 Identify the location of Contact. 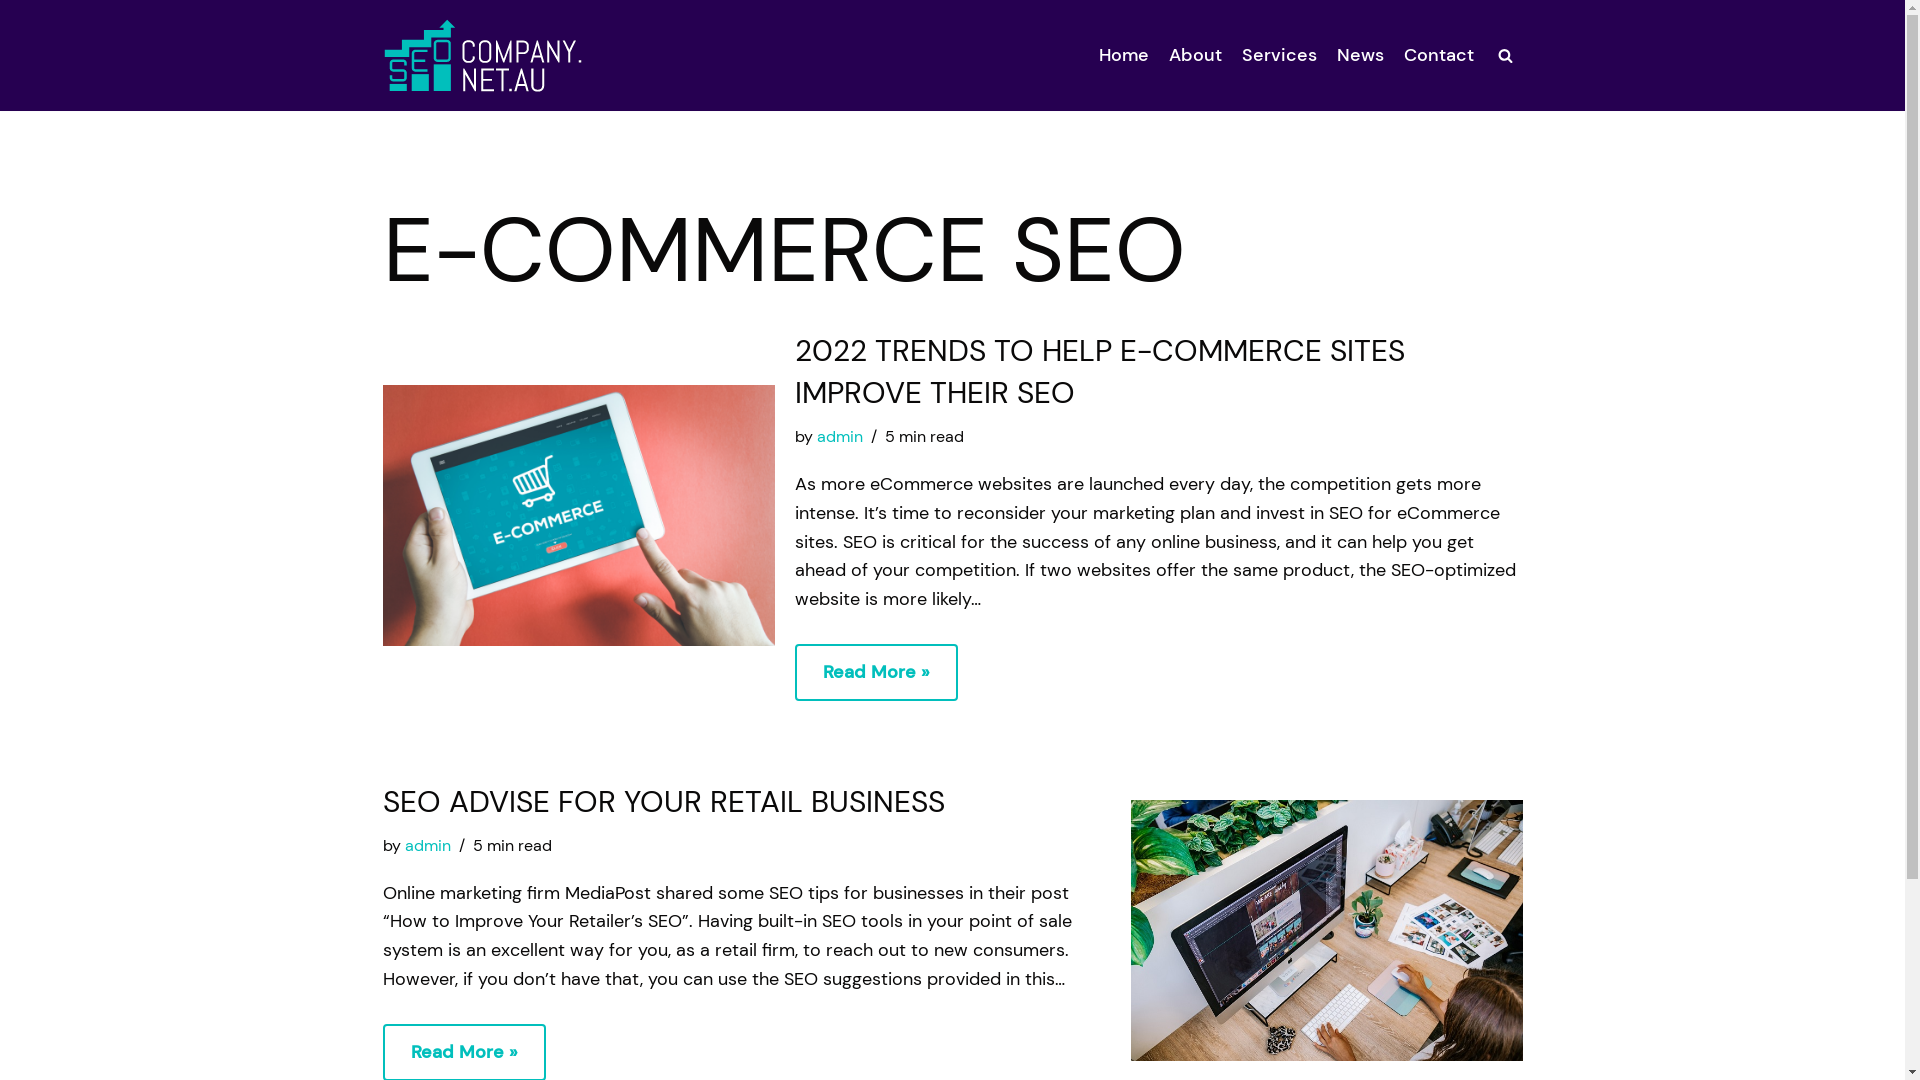
(1439, 56).